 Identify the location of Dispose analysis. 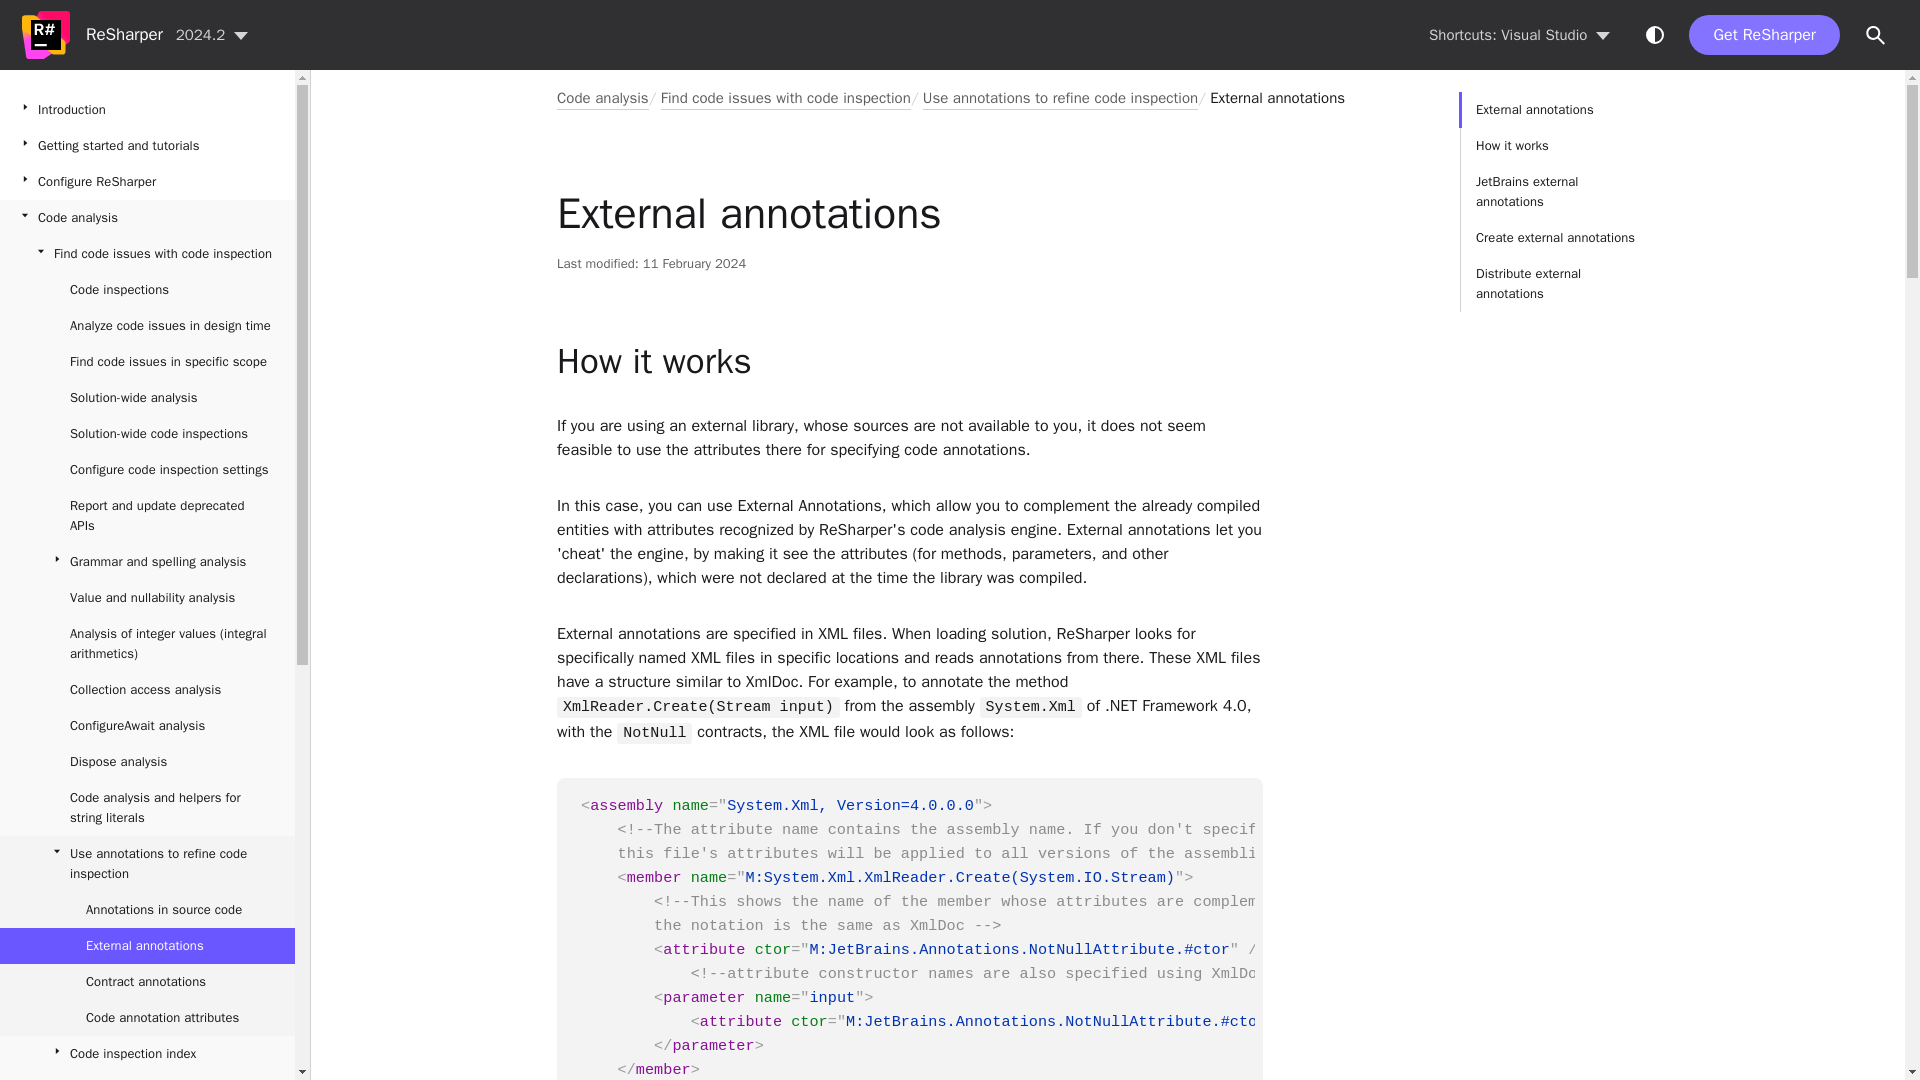
(148, 762).